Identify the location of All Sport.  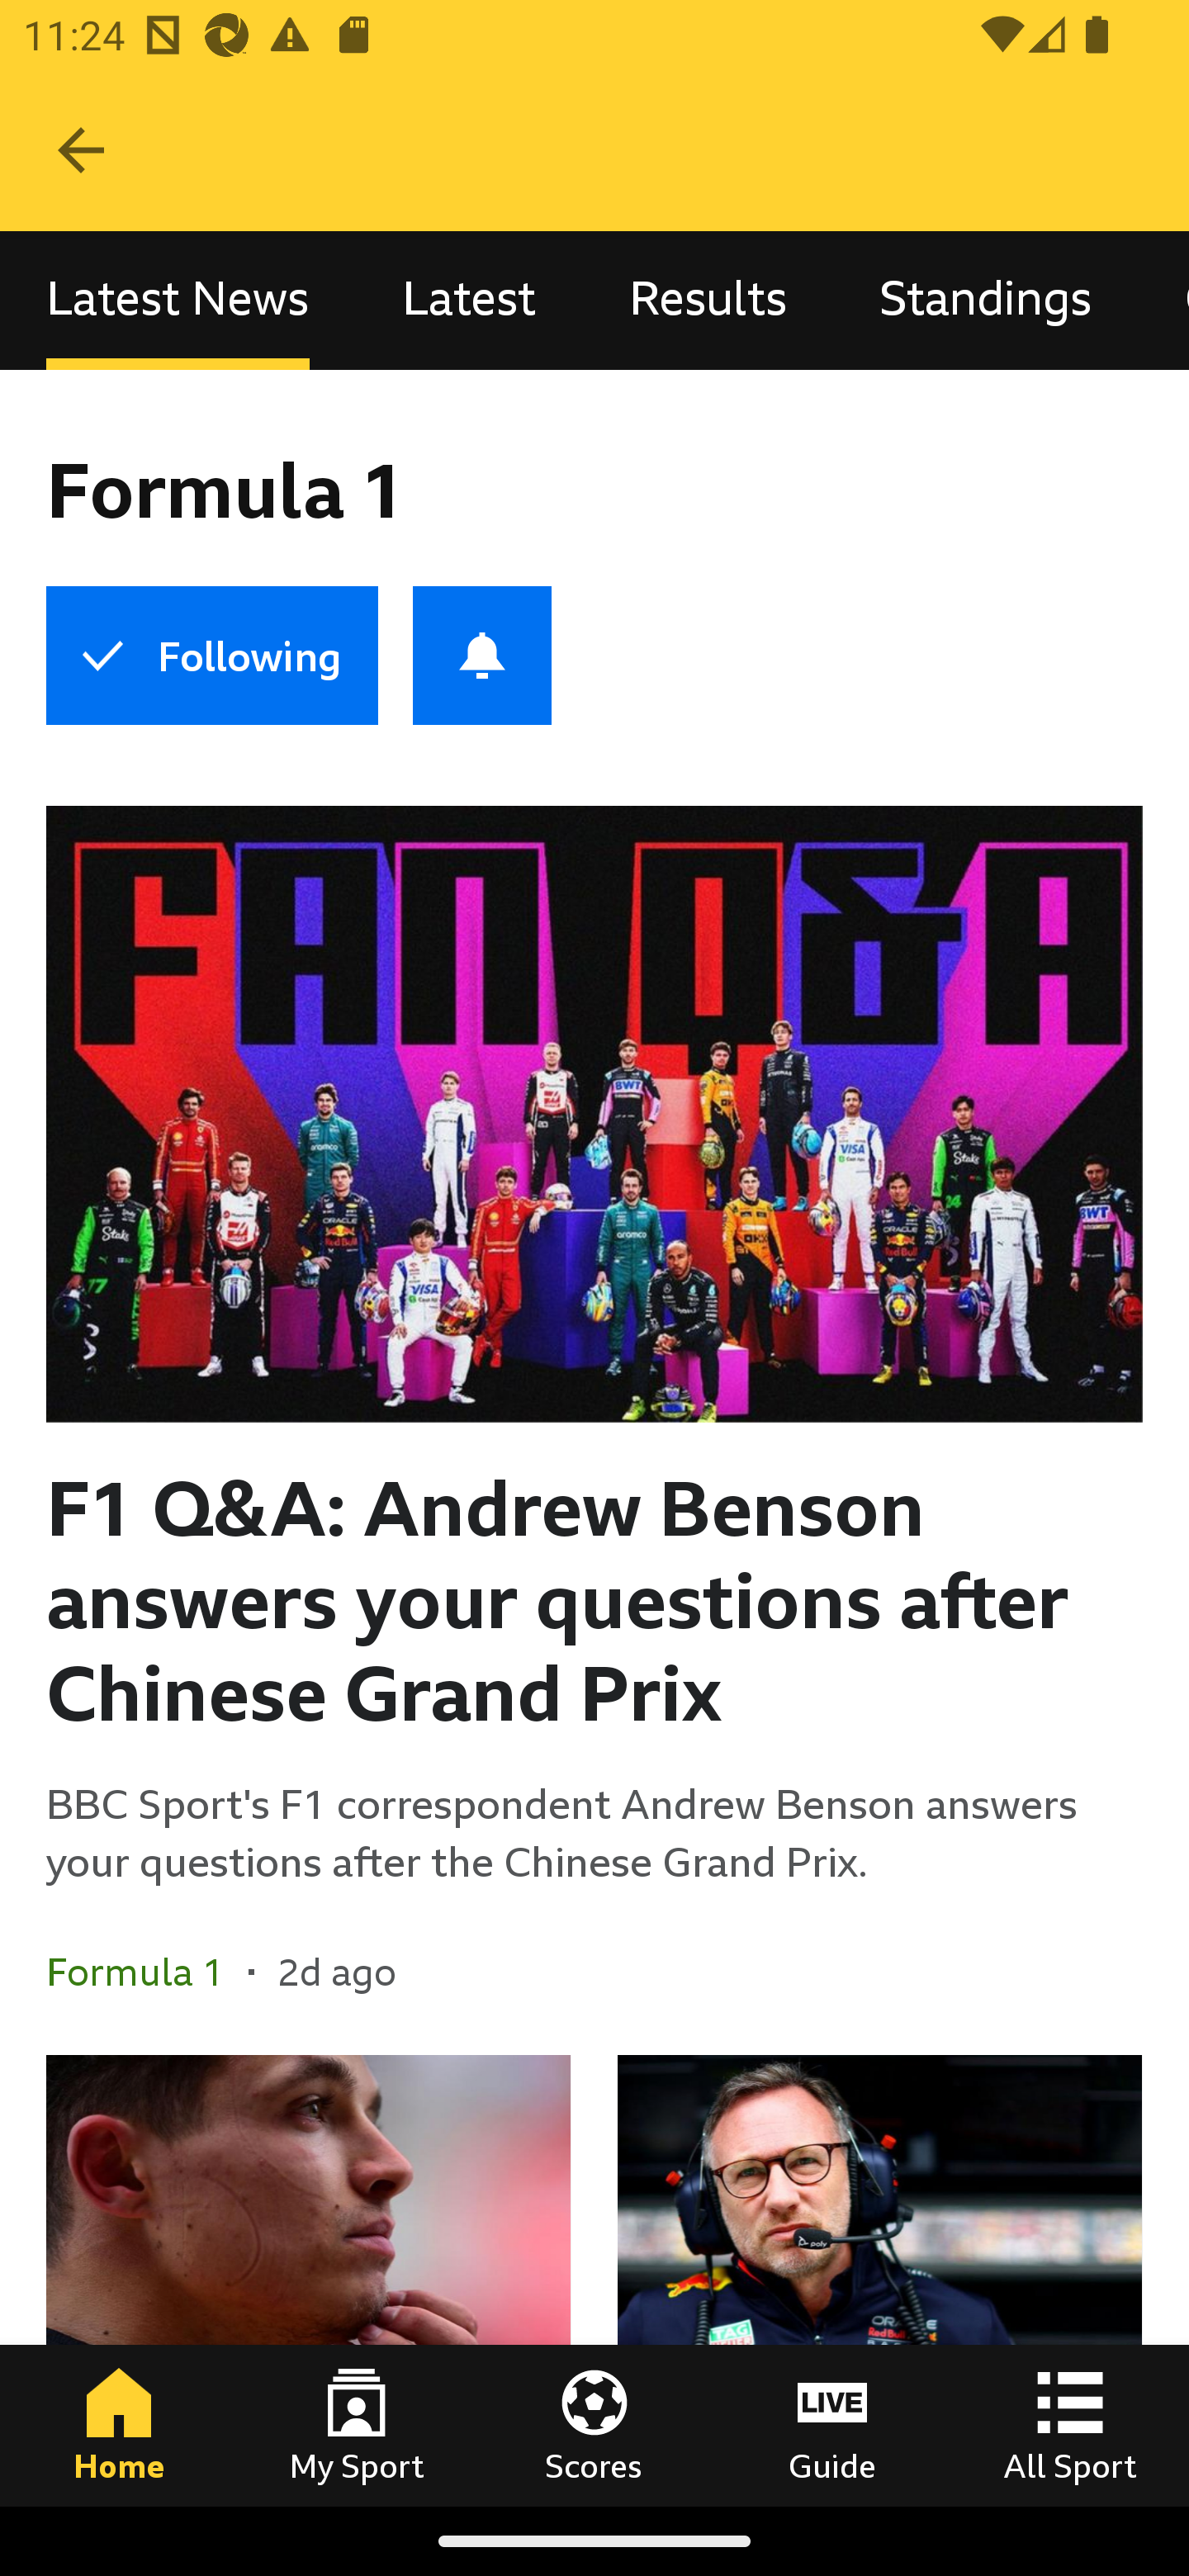
(1070, 2425).